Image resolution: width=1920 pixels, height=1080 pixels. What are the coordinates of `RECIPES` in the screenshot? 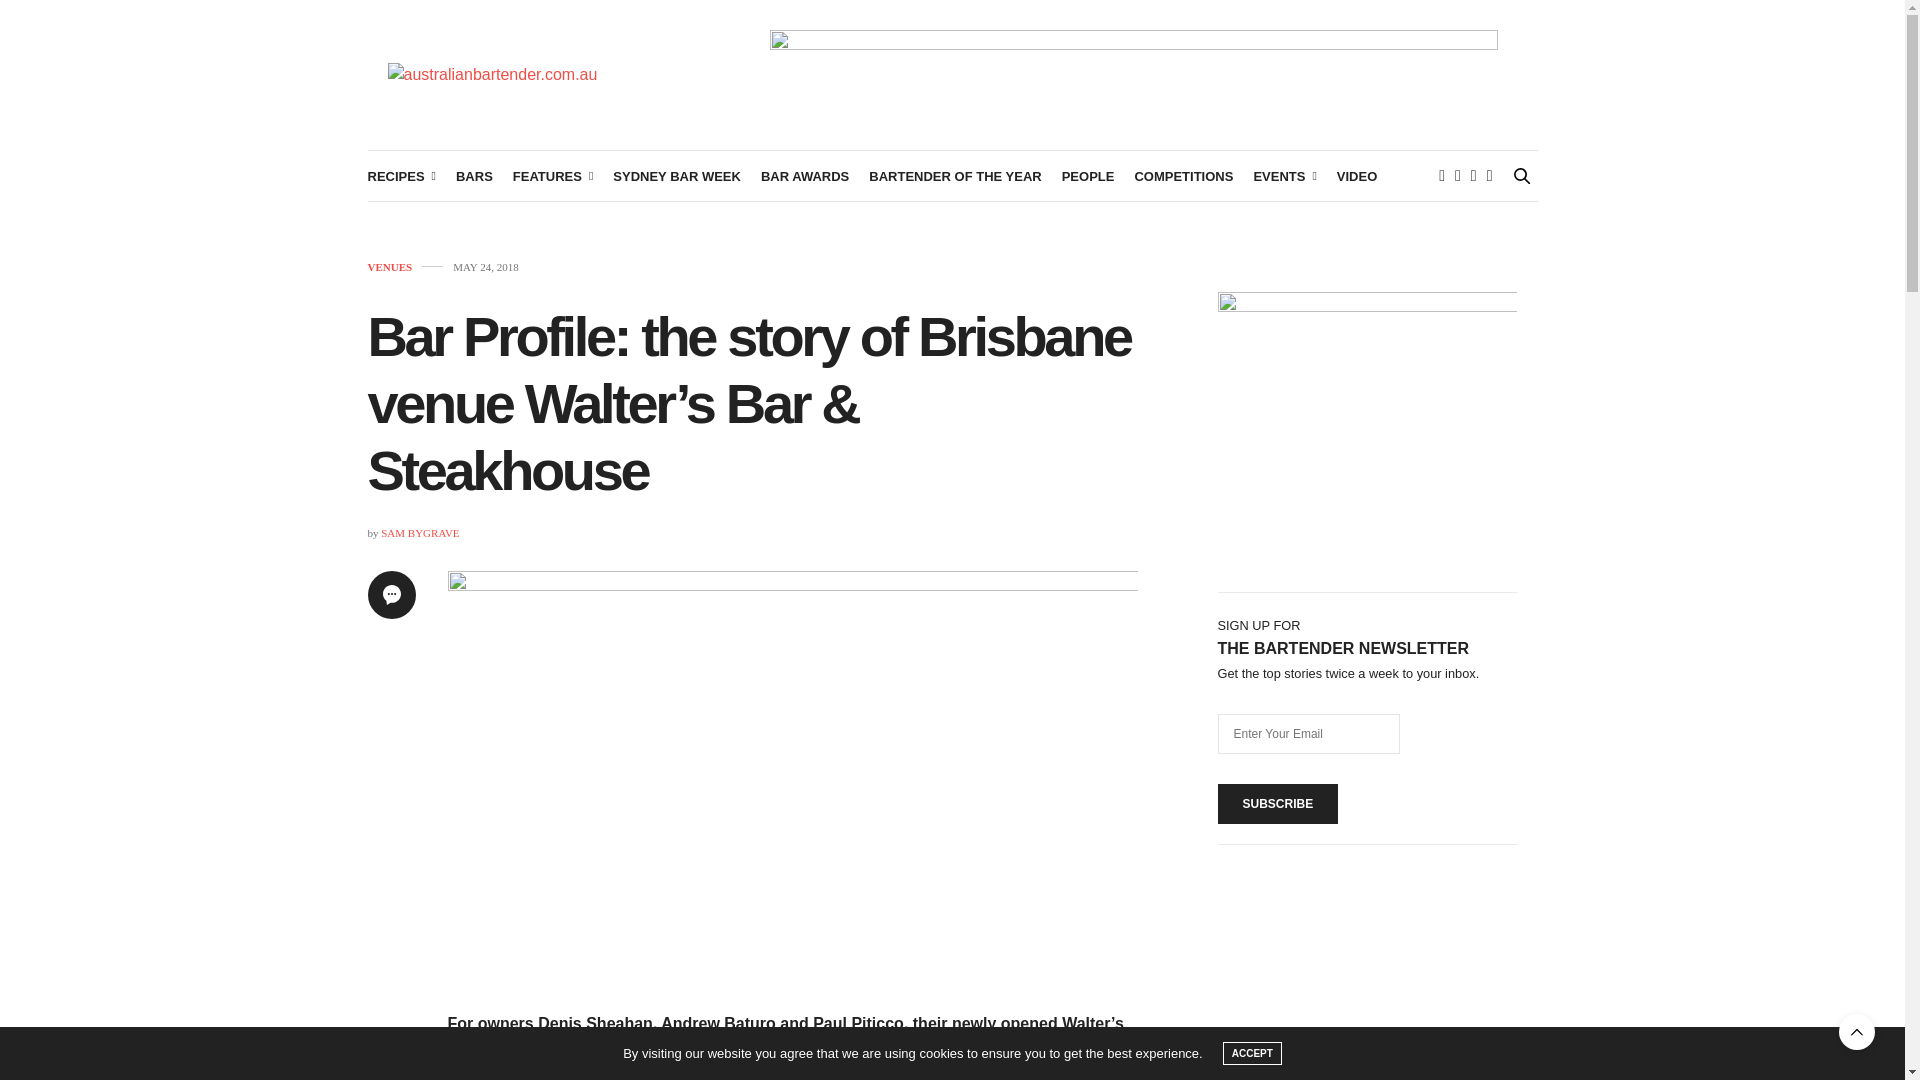 It's located at (402, 176).